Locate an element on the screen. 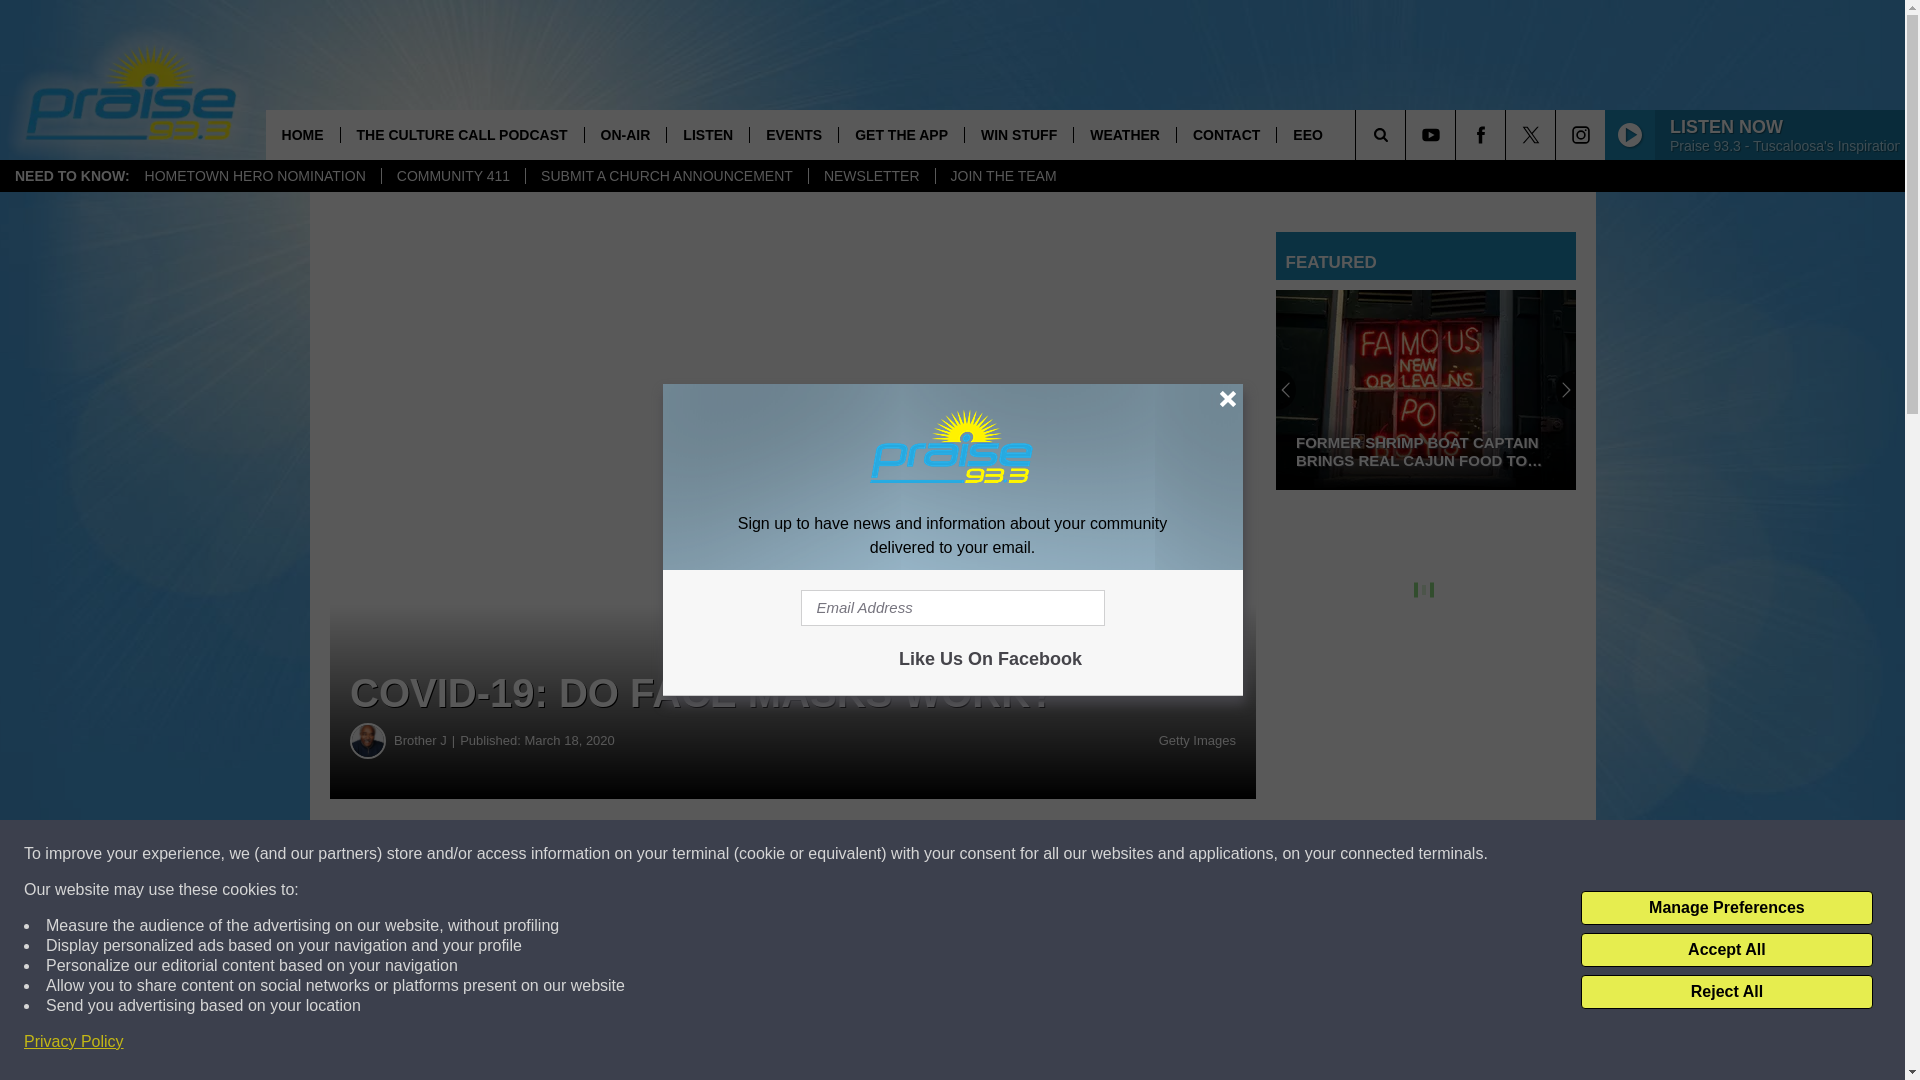 This screenshot has width=1920, height=1080. SUBMIT A CHURCH ANNOUNCEMENT is located at coordinates (666, 176).